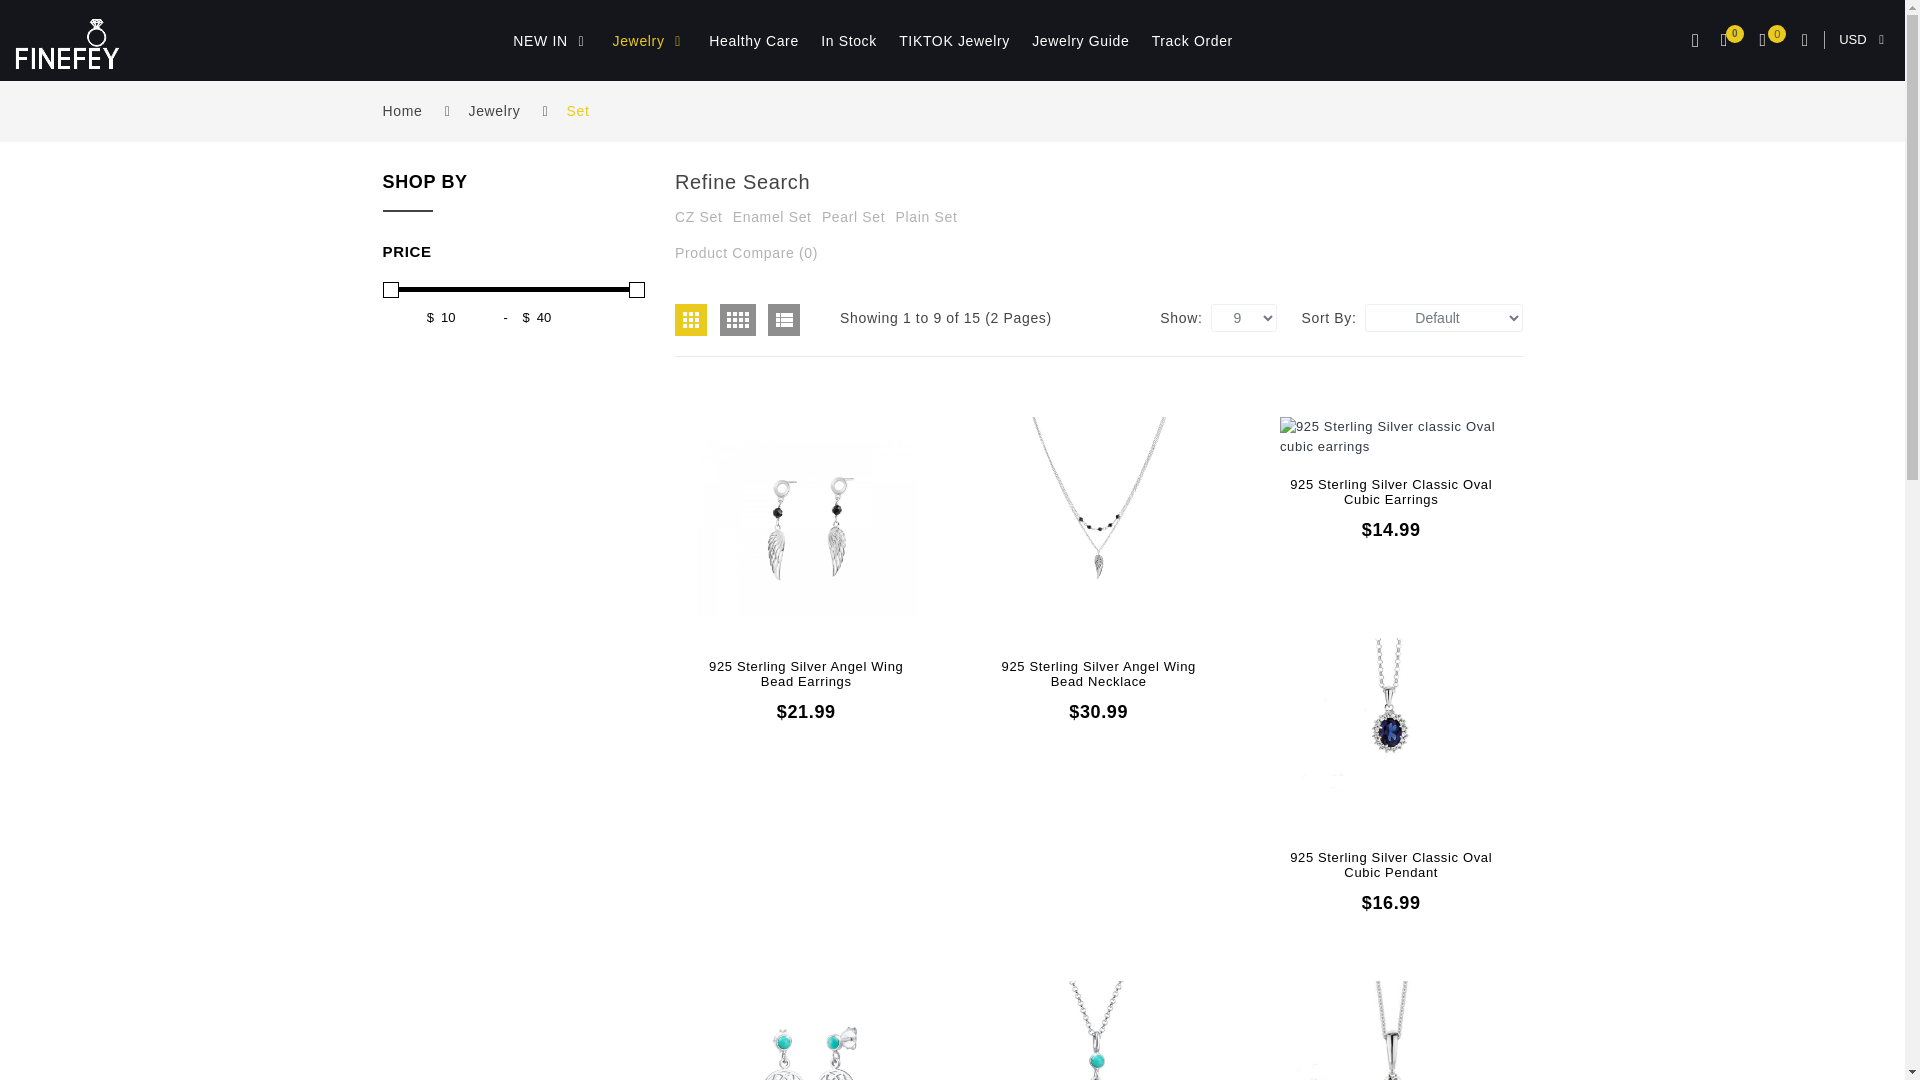  What do you see at coordinates (806, 528) in the screenshot?
I see `925 Sterling Silver angel wing bead earrings` at bounding box center [806, 528].